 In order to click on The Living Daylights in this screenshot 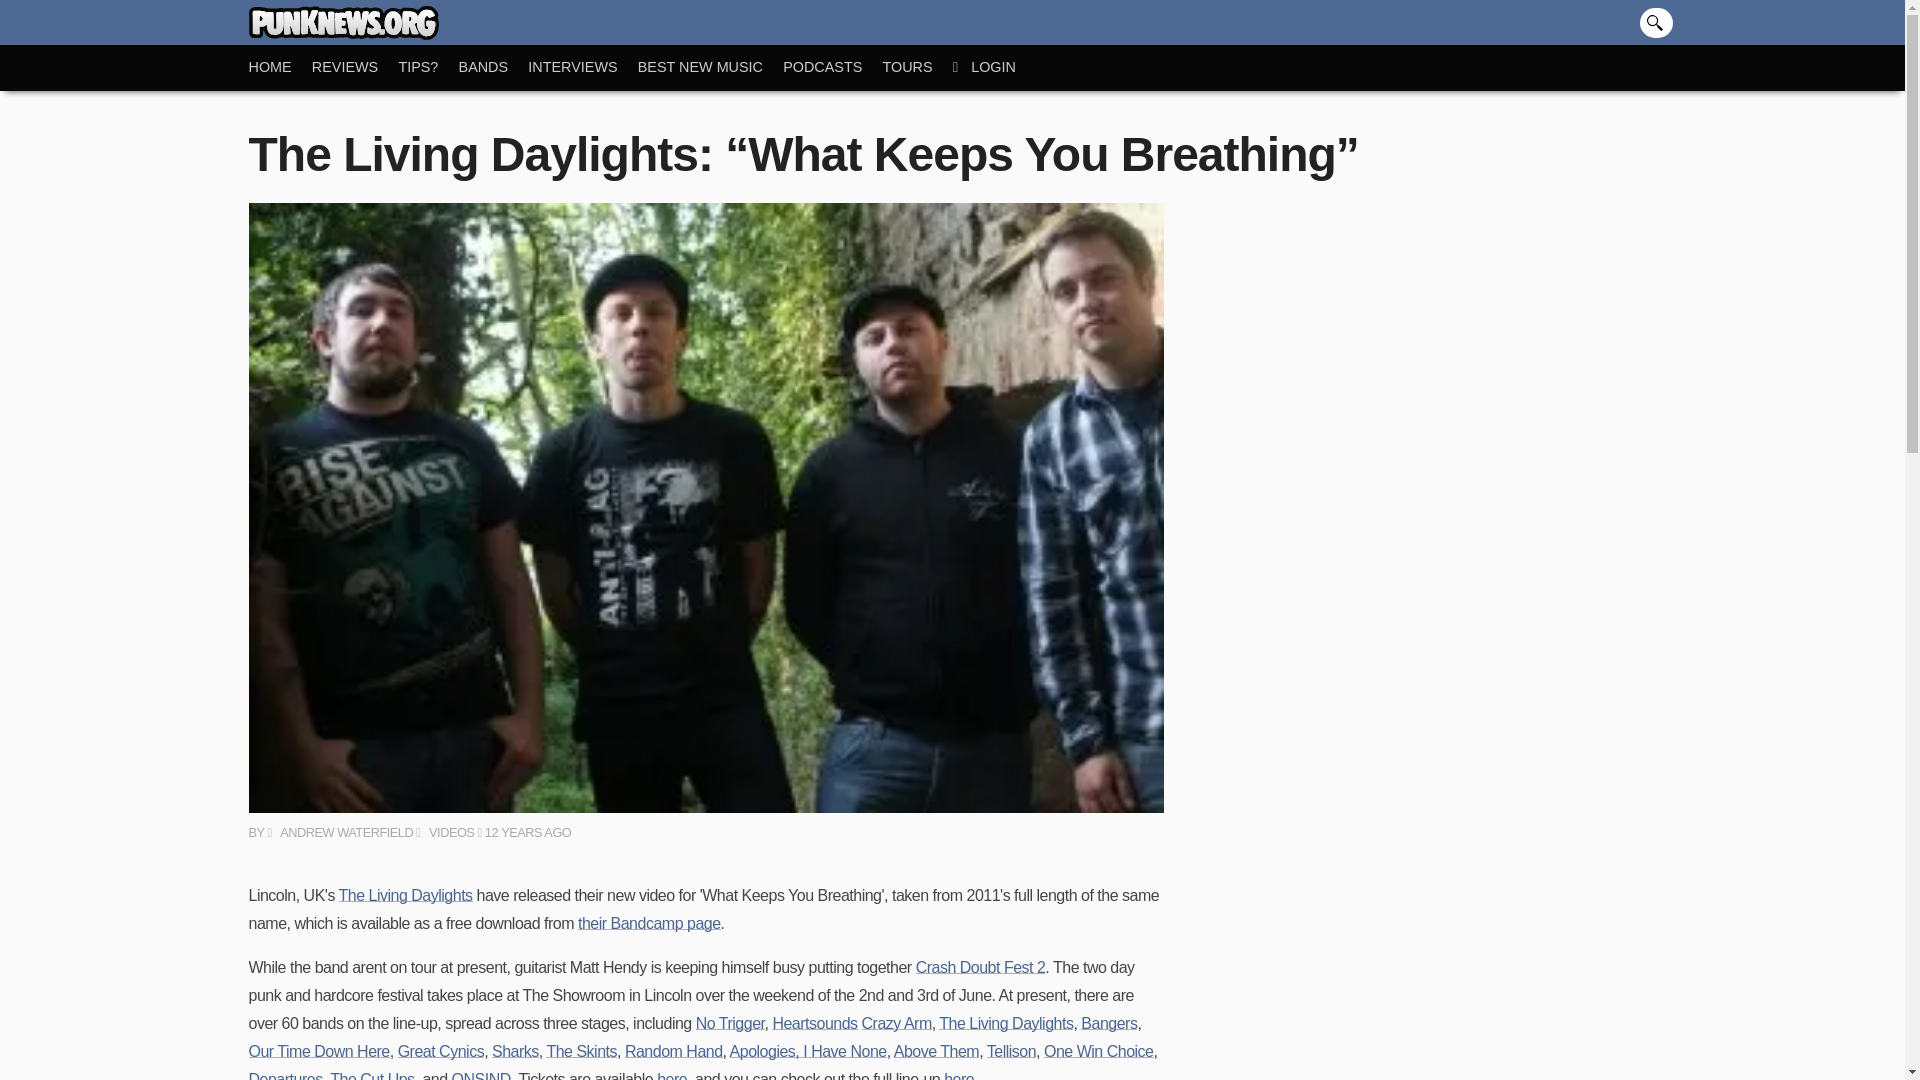, I will do `click(1006, 1024)`.